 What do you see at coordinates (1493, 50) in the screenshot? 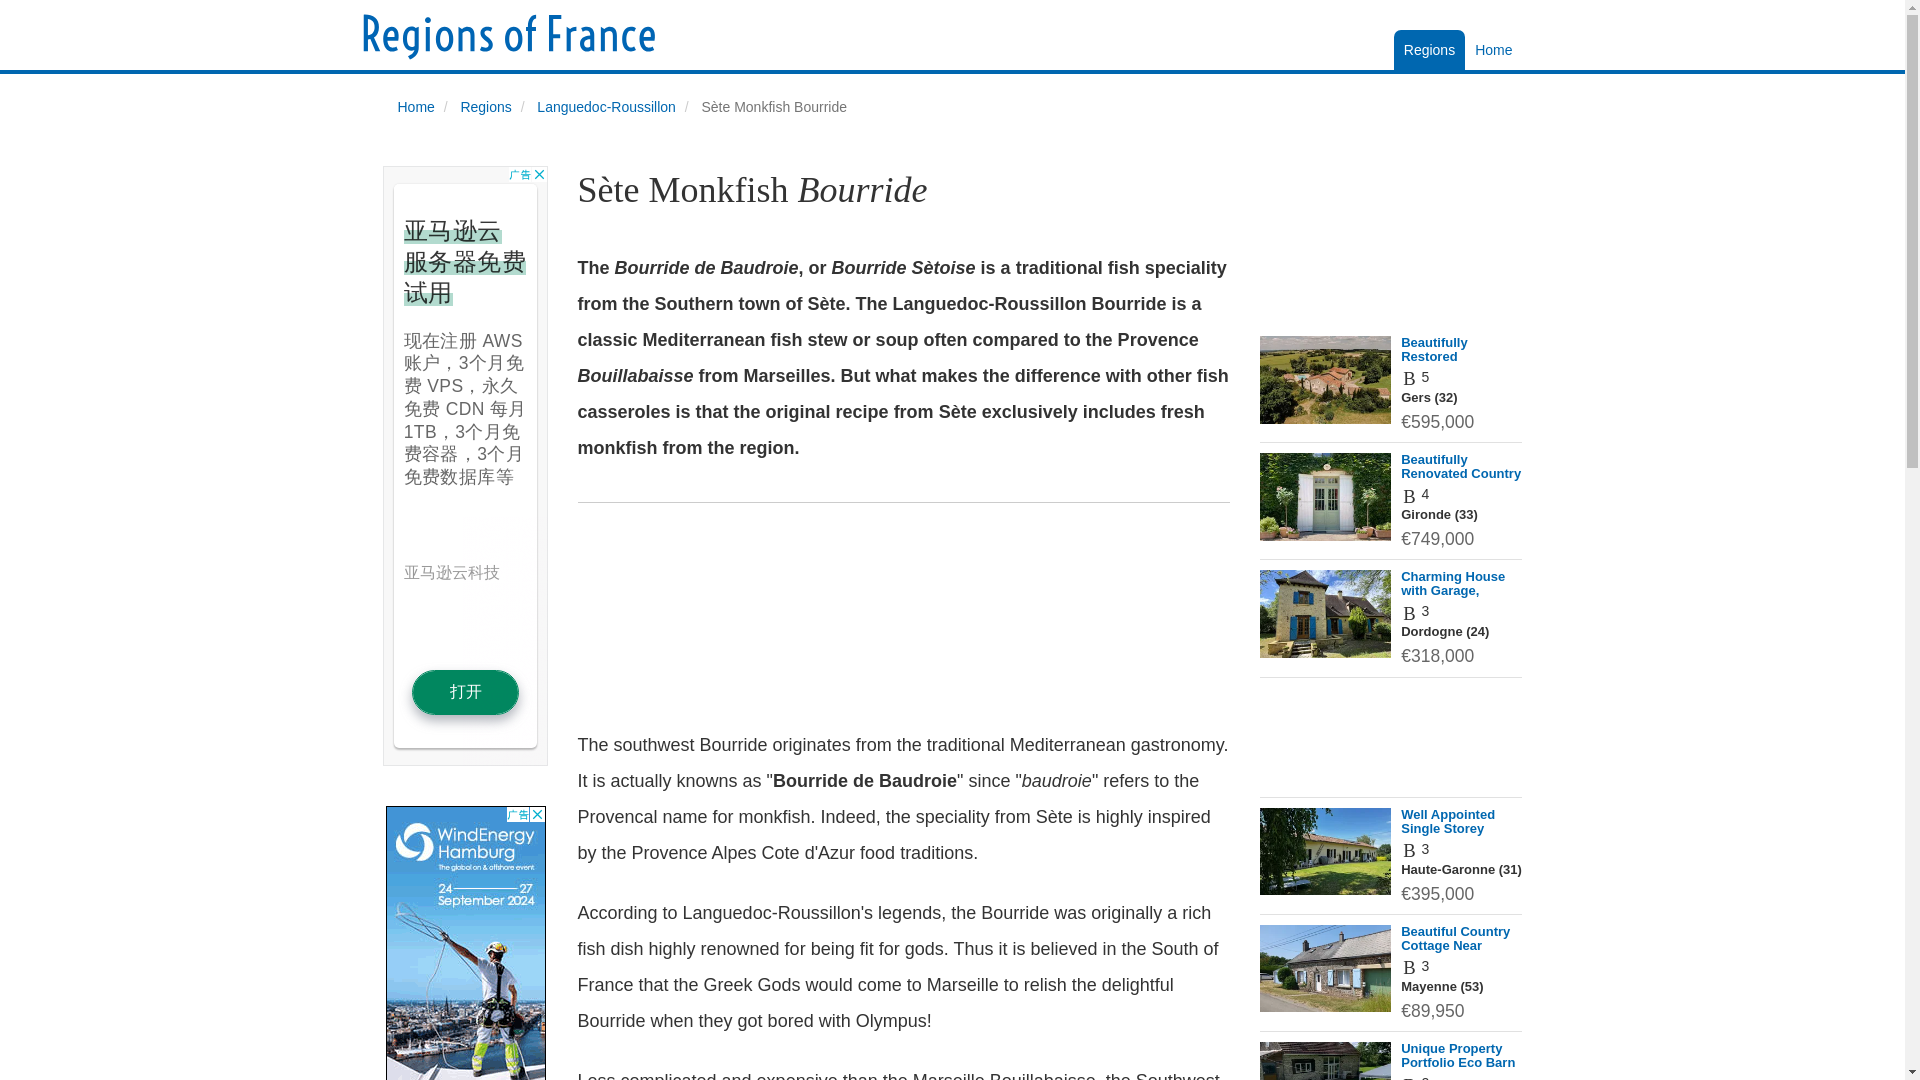
I see `Home` at bounding box center [1493, 50].